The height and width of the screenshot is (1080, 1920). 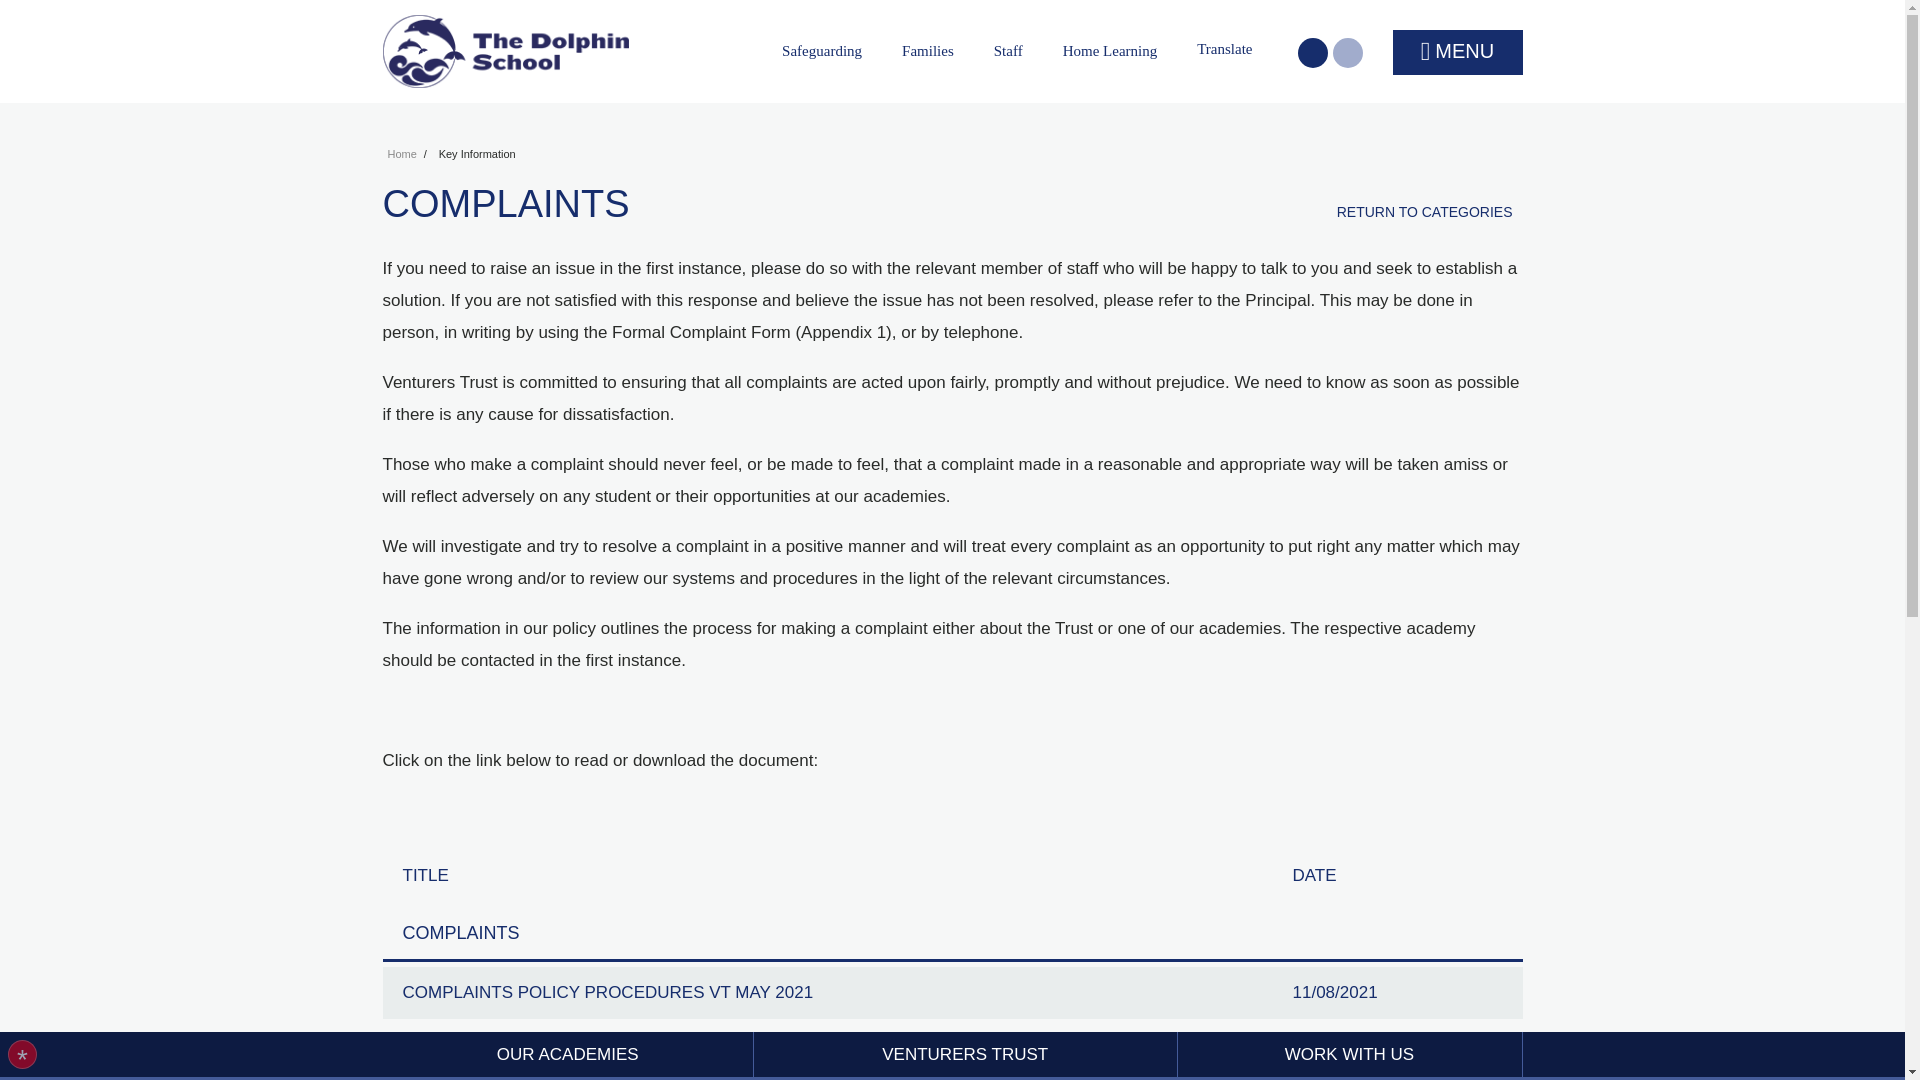 What do you see at coordinates (932, 50) in the screenshot?
I see `Families` at bounding box center [932, 50].